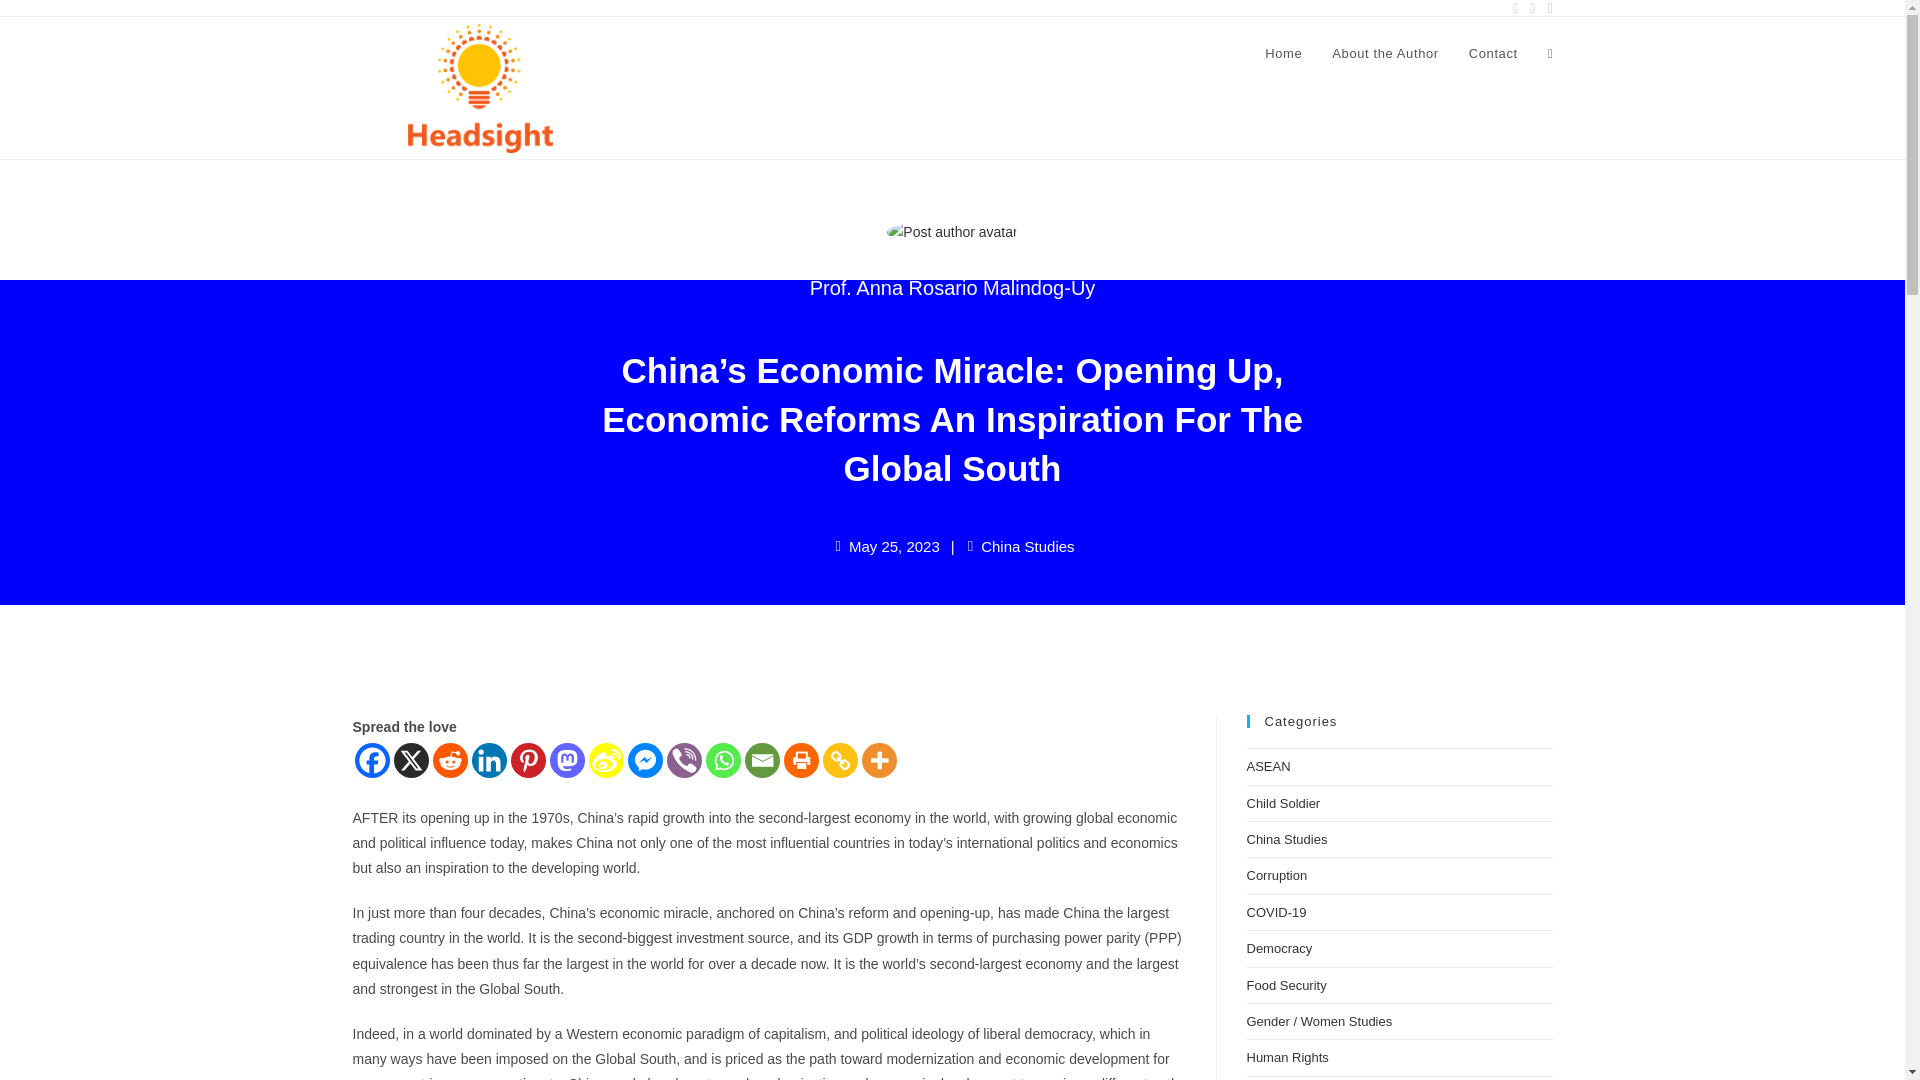  I want to click on About the Author, so click(1385, 54).